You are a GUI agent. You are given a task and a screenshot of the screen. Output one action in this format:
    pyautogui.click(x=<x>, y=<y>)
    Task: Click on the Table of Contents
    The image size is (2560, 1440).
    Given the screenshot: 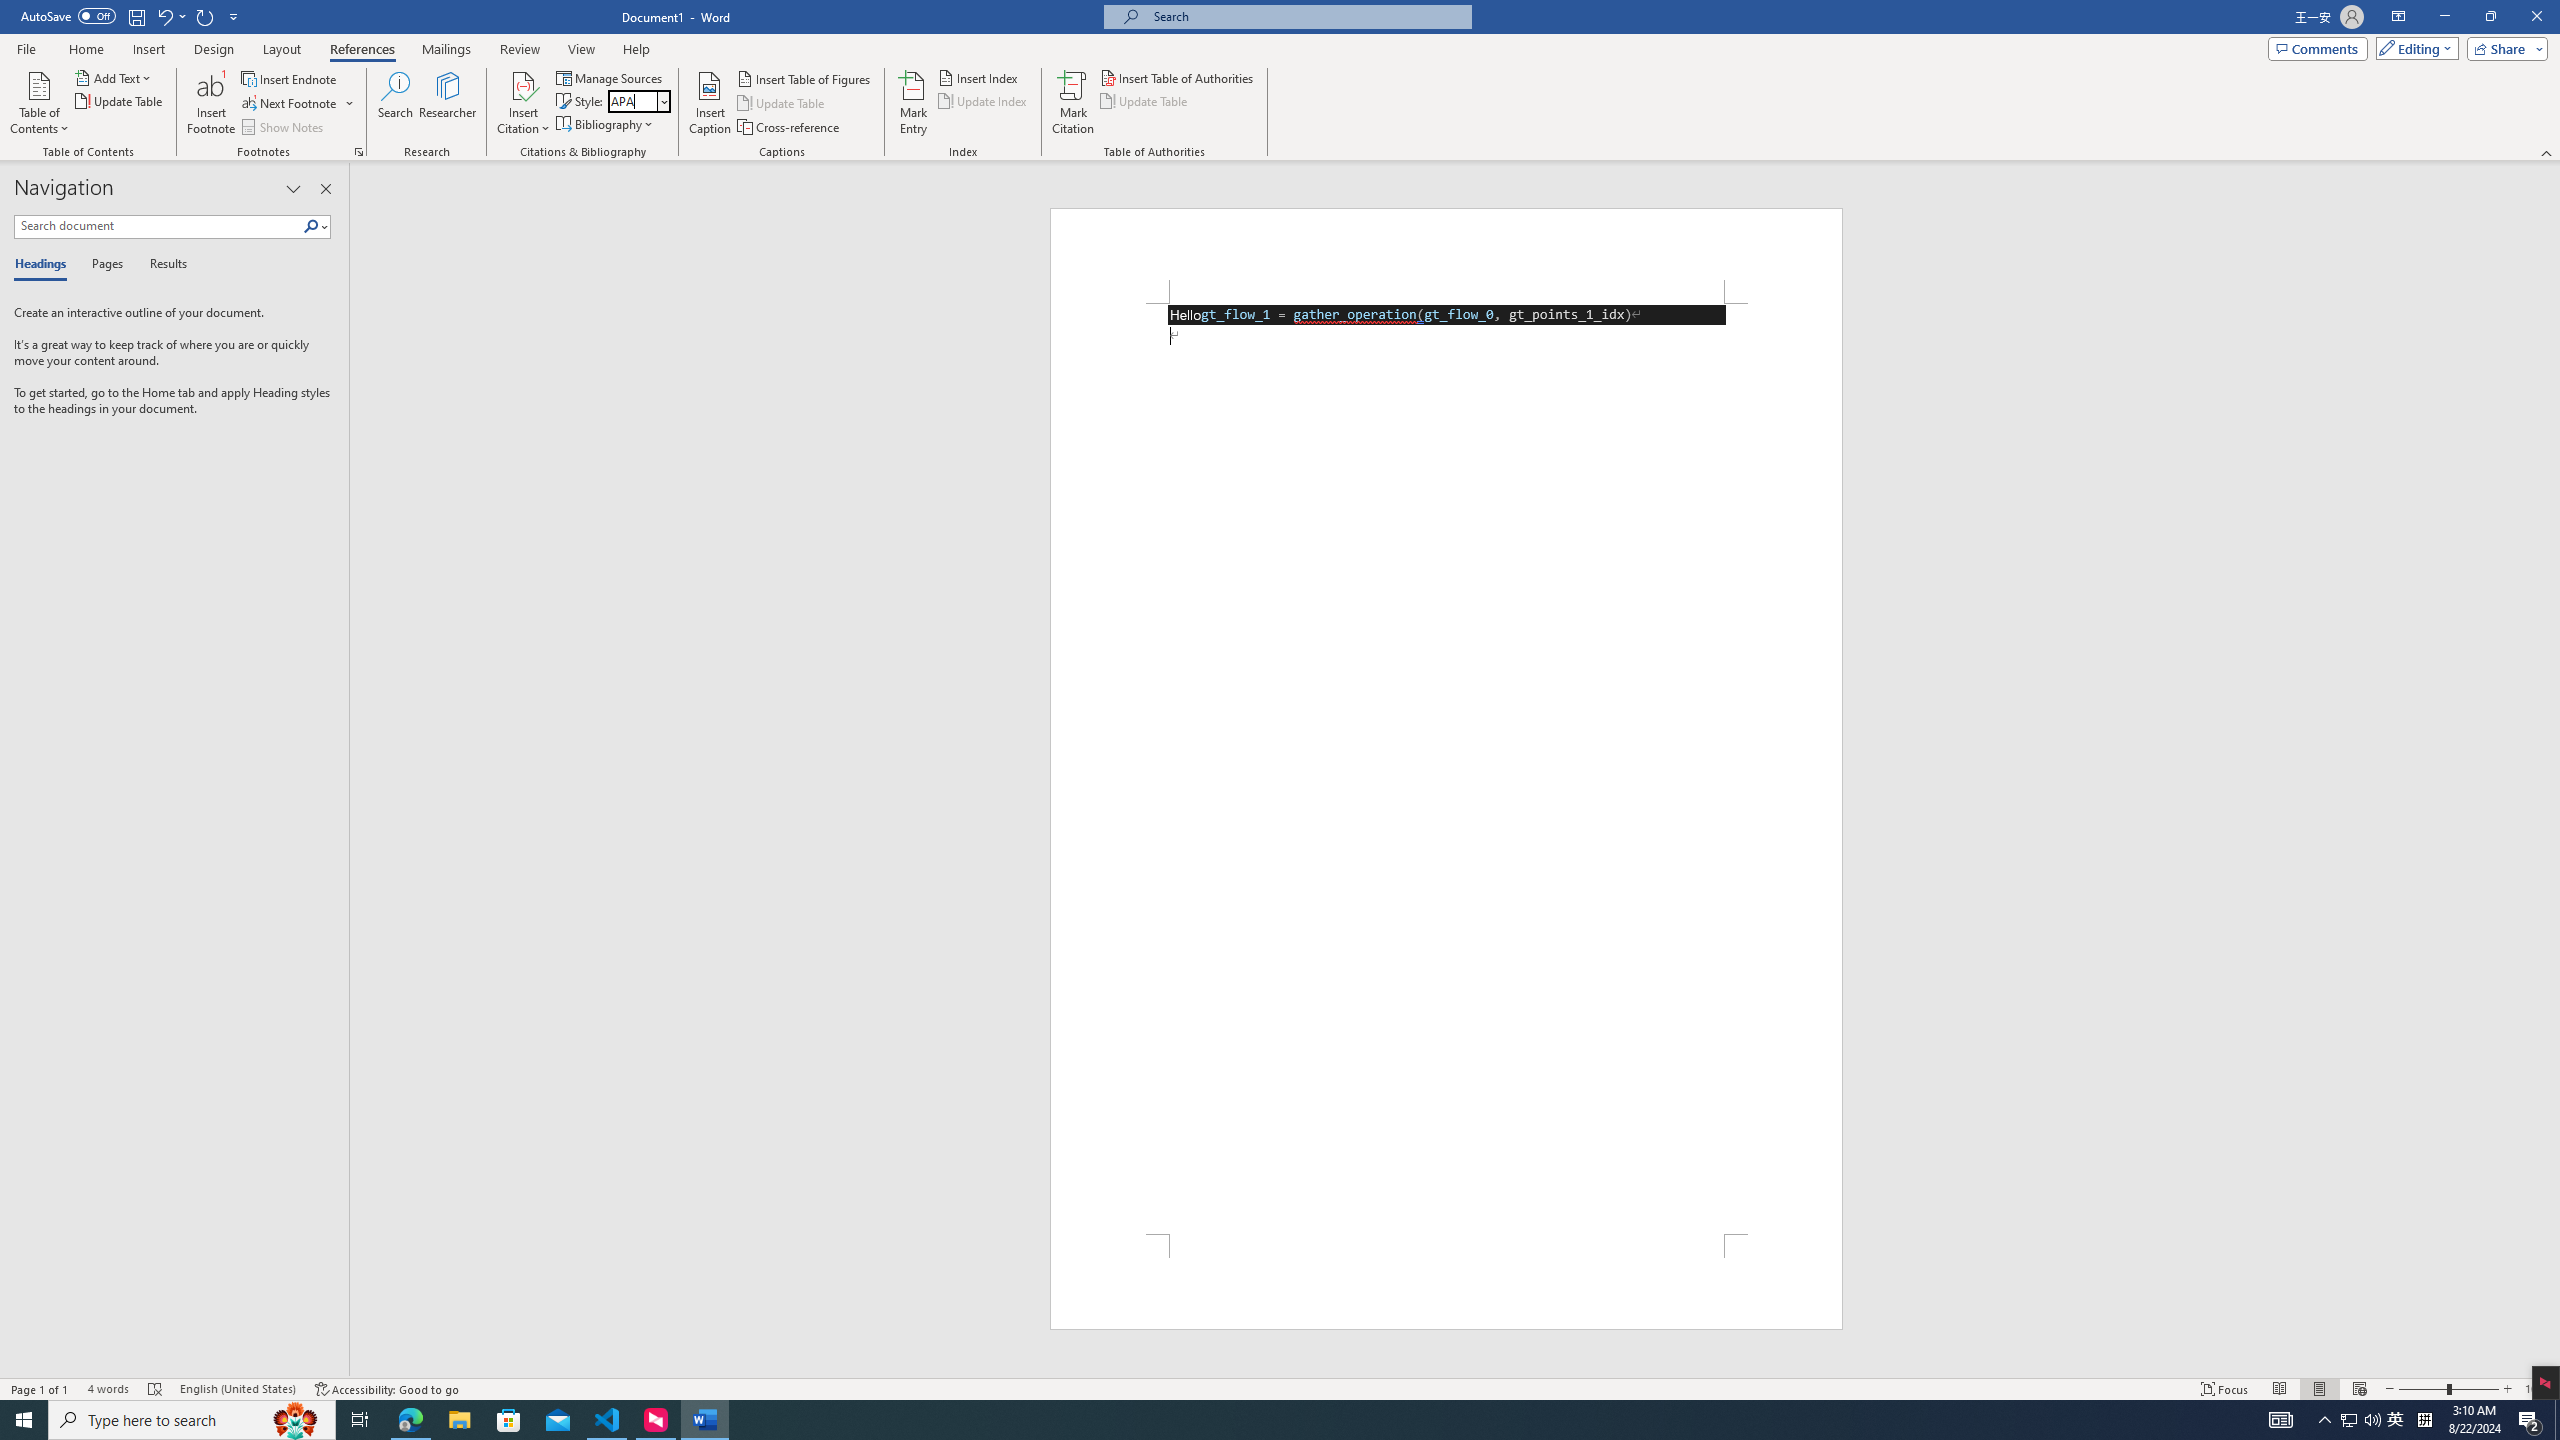 What is the action you would take?
    pyautogui.click(x=39, y=103)
    